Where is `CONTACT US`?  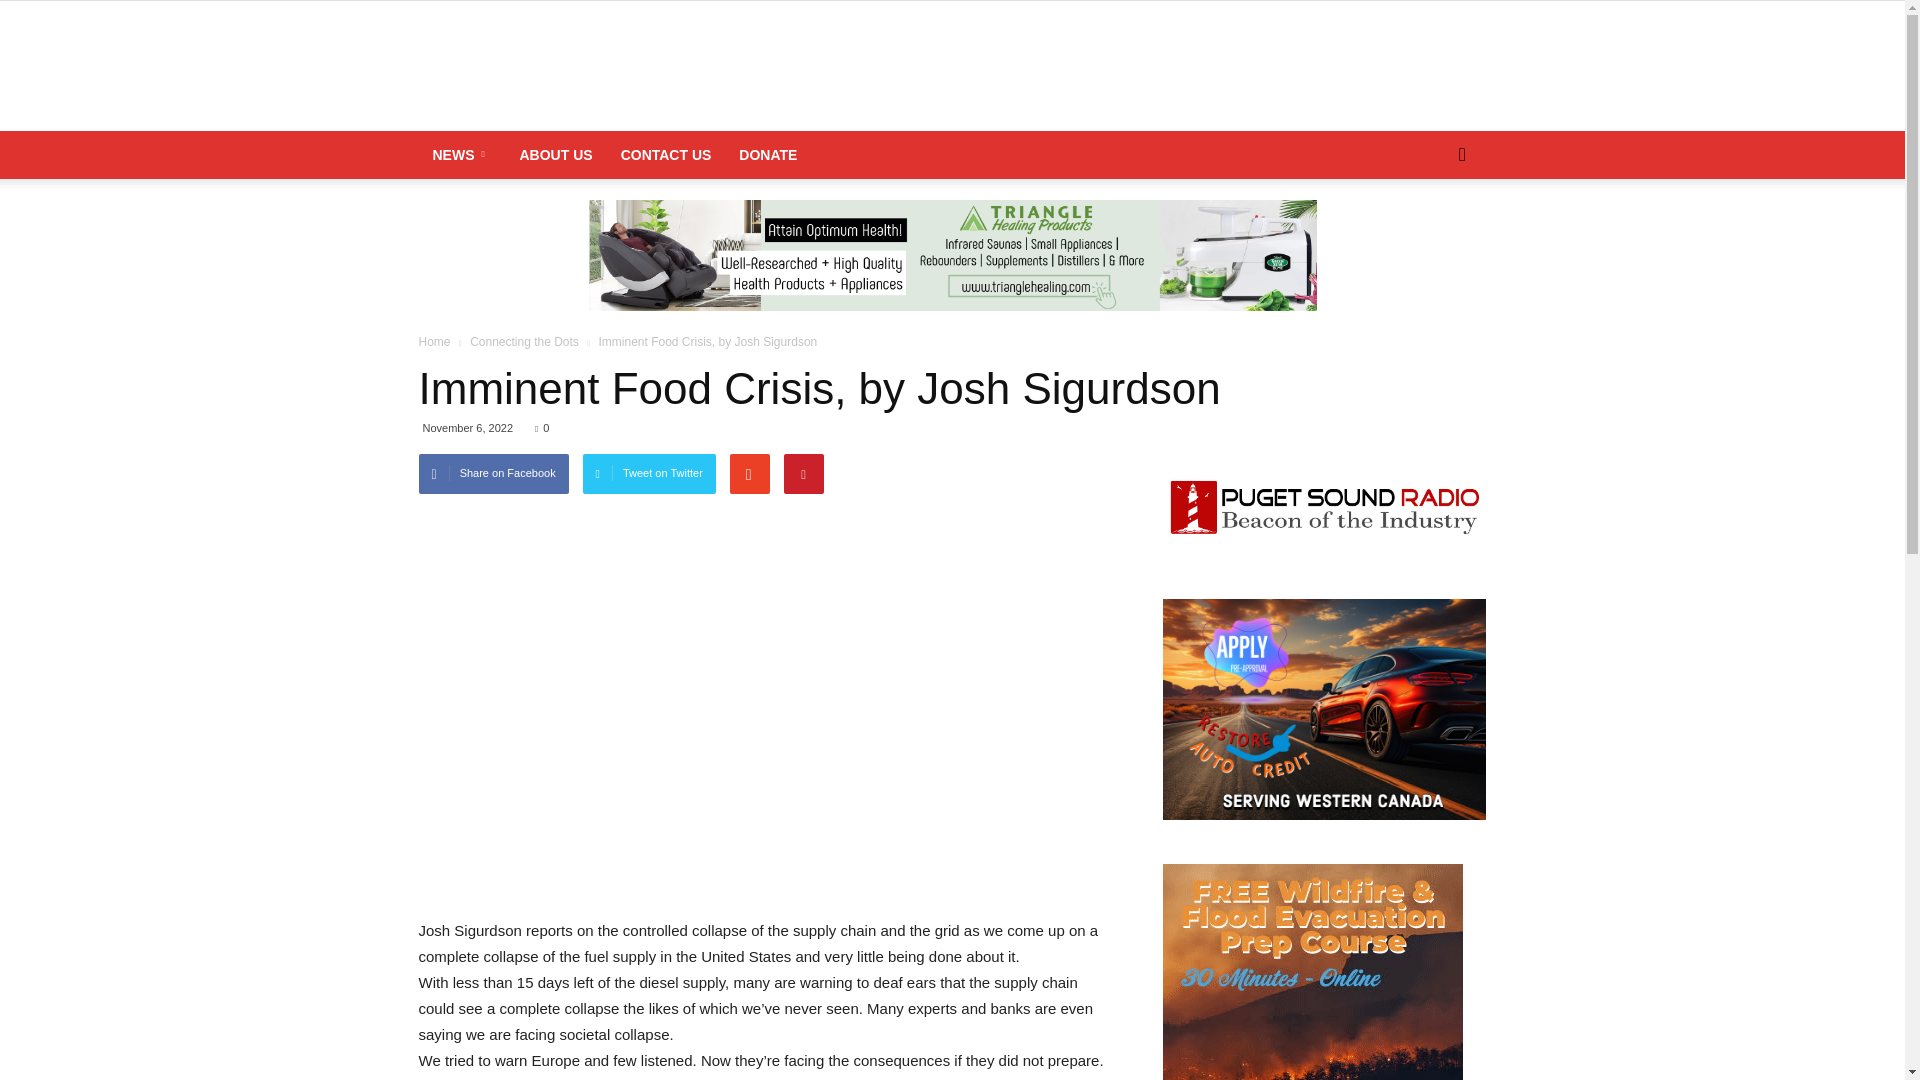 CONTACT US is located at coordinates (666, 154).